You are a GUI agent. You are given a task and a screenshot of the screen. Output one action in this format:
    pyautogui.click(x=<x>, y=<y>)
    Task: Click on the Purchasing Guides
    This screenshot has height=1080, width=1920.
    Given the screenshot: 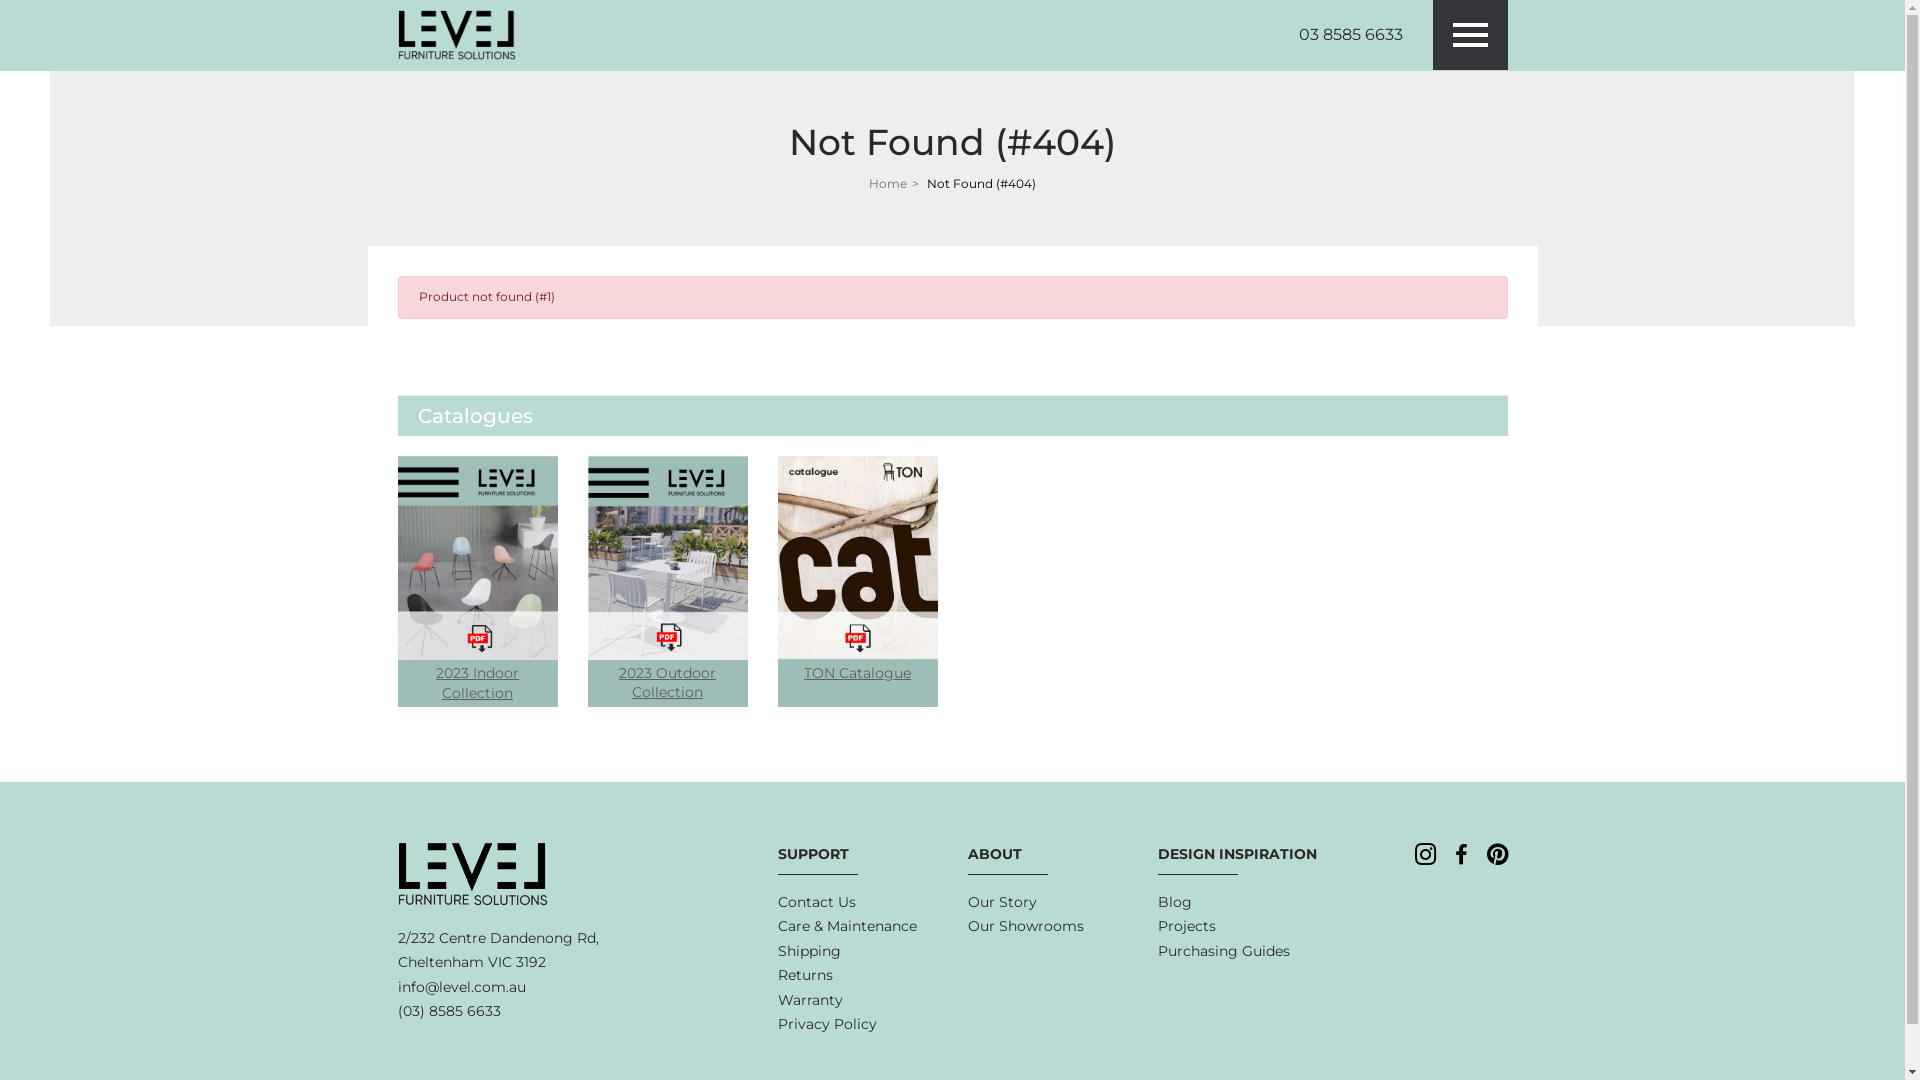 What is the action you would take?
    pyautogui.click(x=1224, y=952)
    